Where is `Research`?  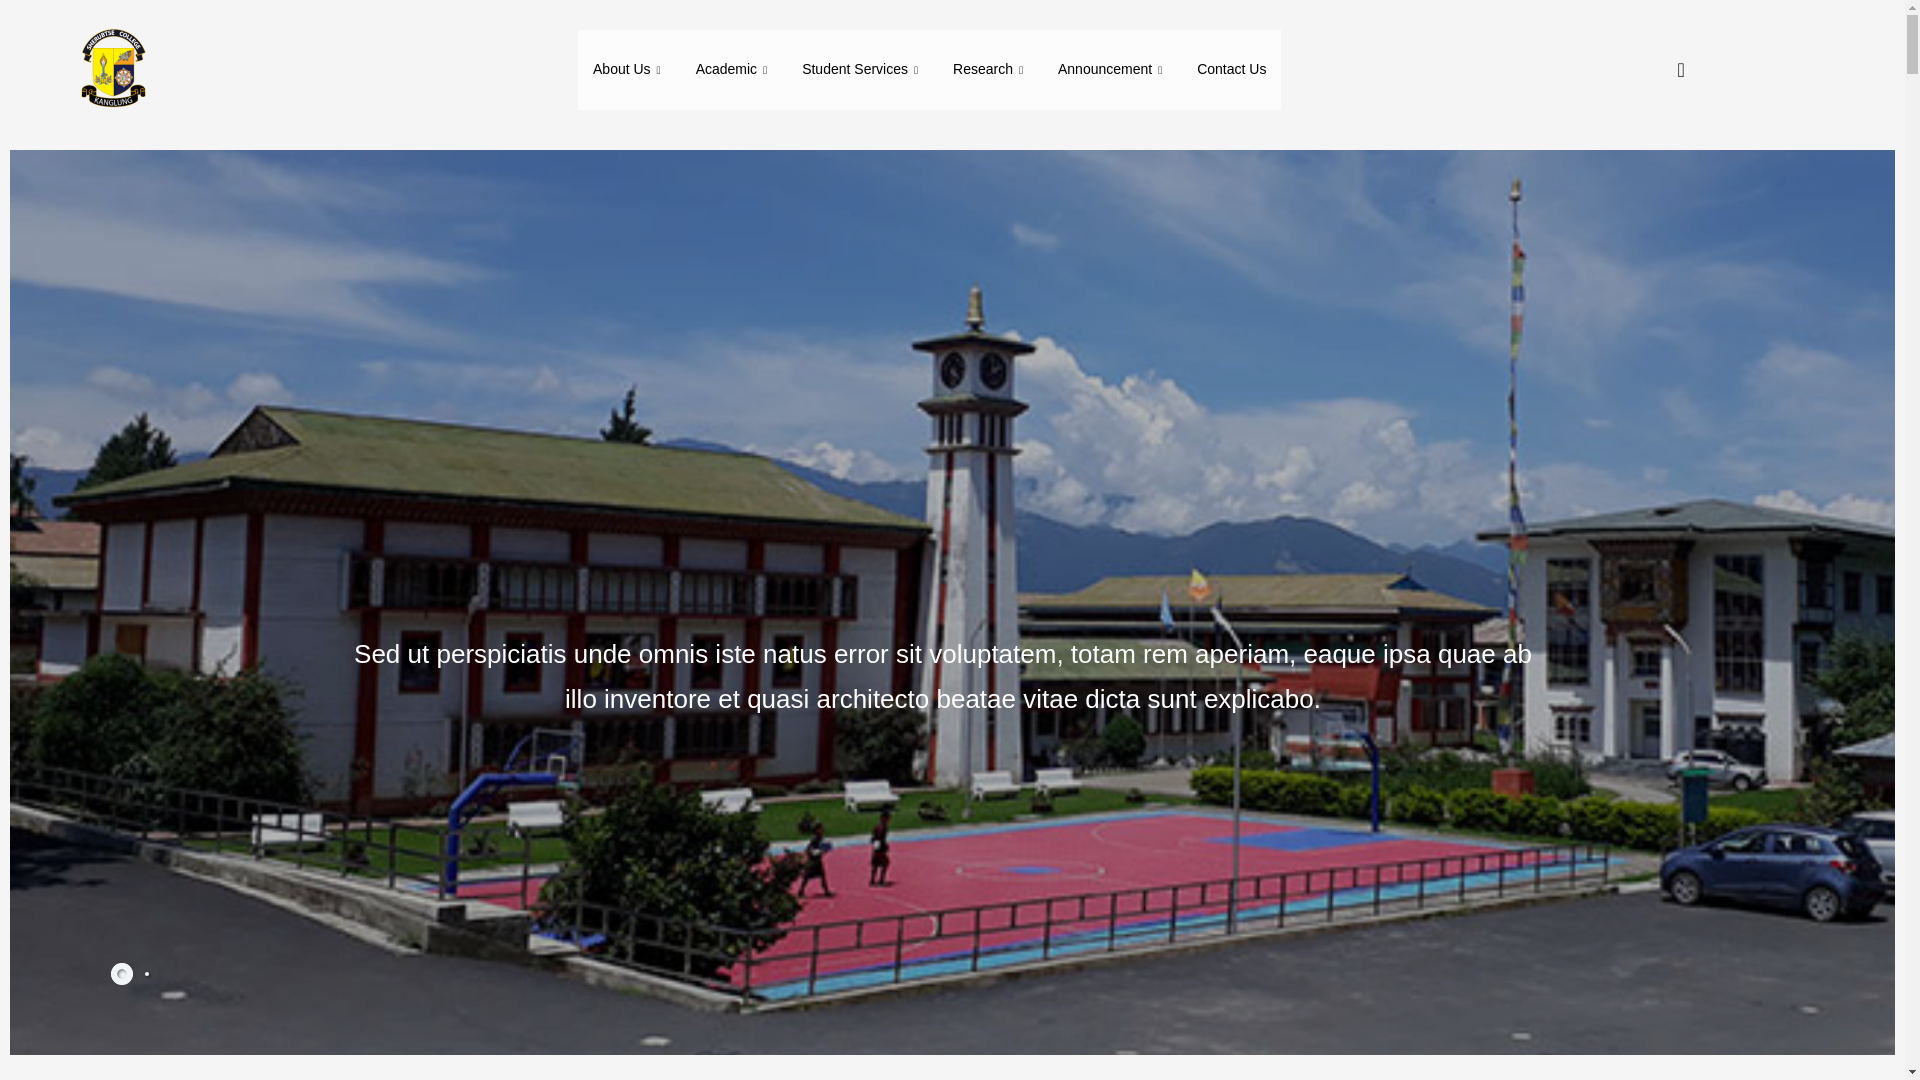 Research is located at coordinates (990, 70).